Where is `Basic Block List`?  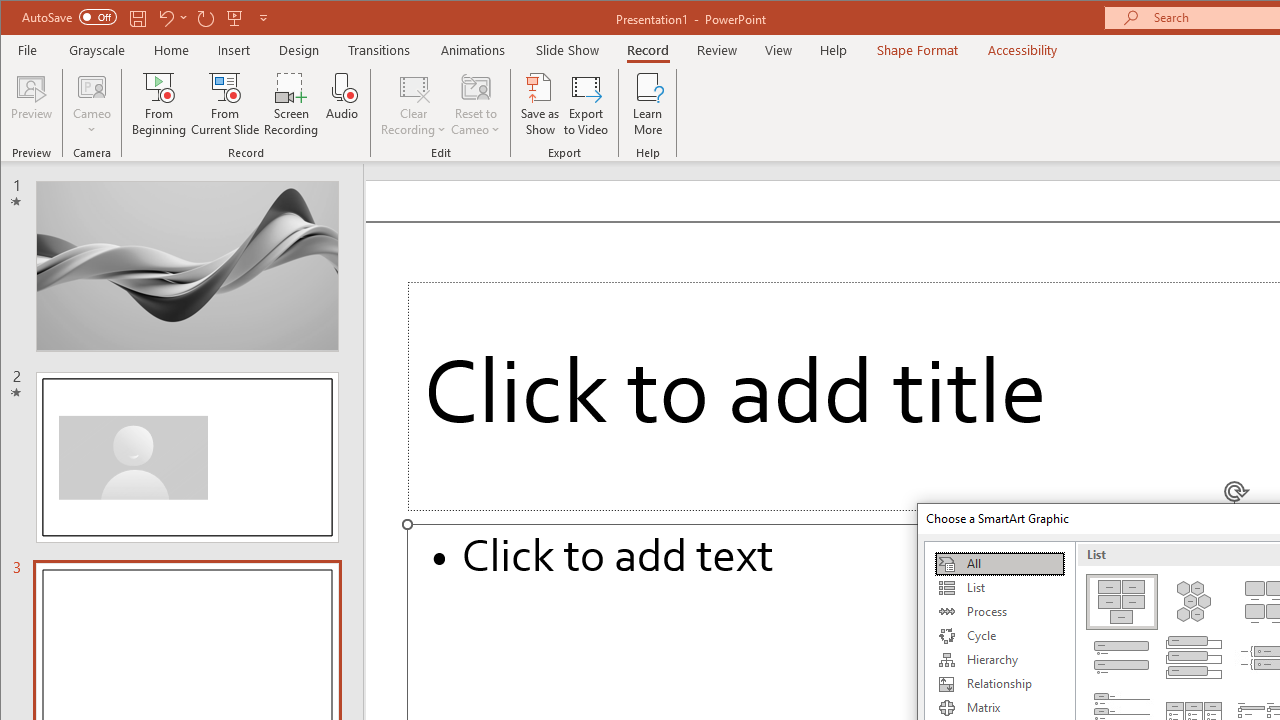
Basic Block List is located at coordinates (1122, 602).